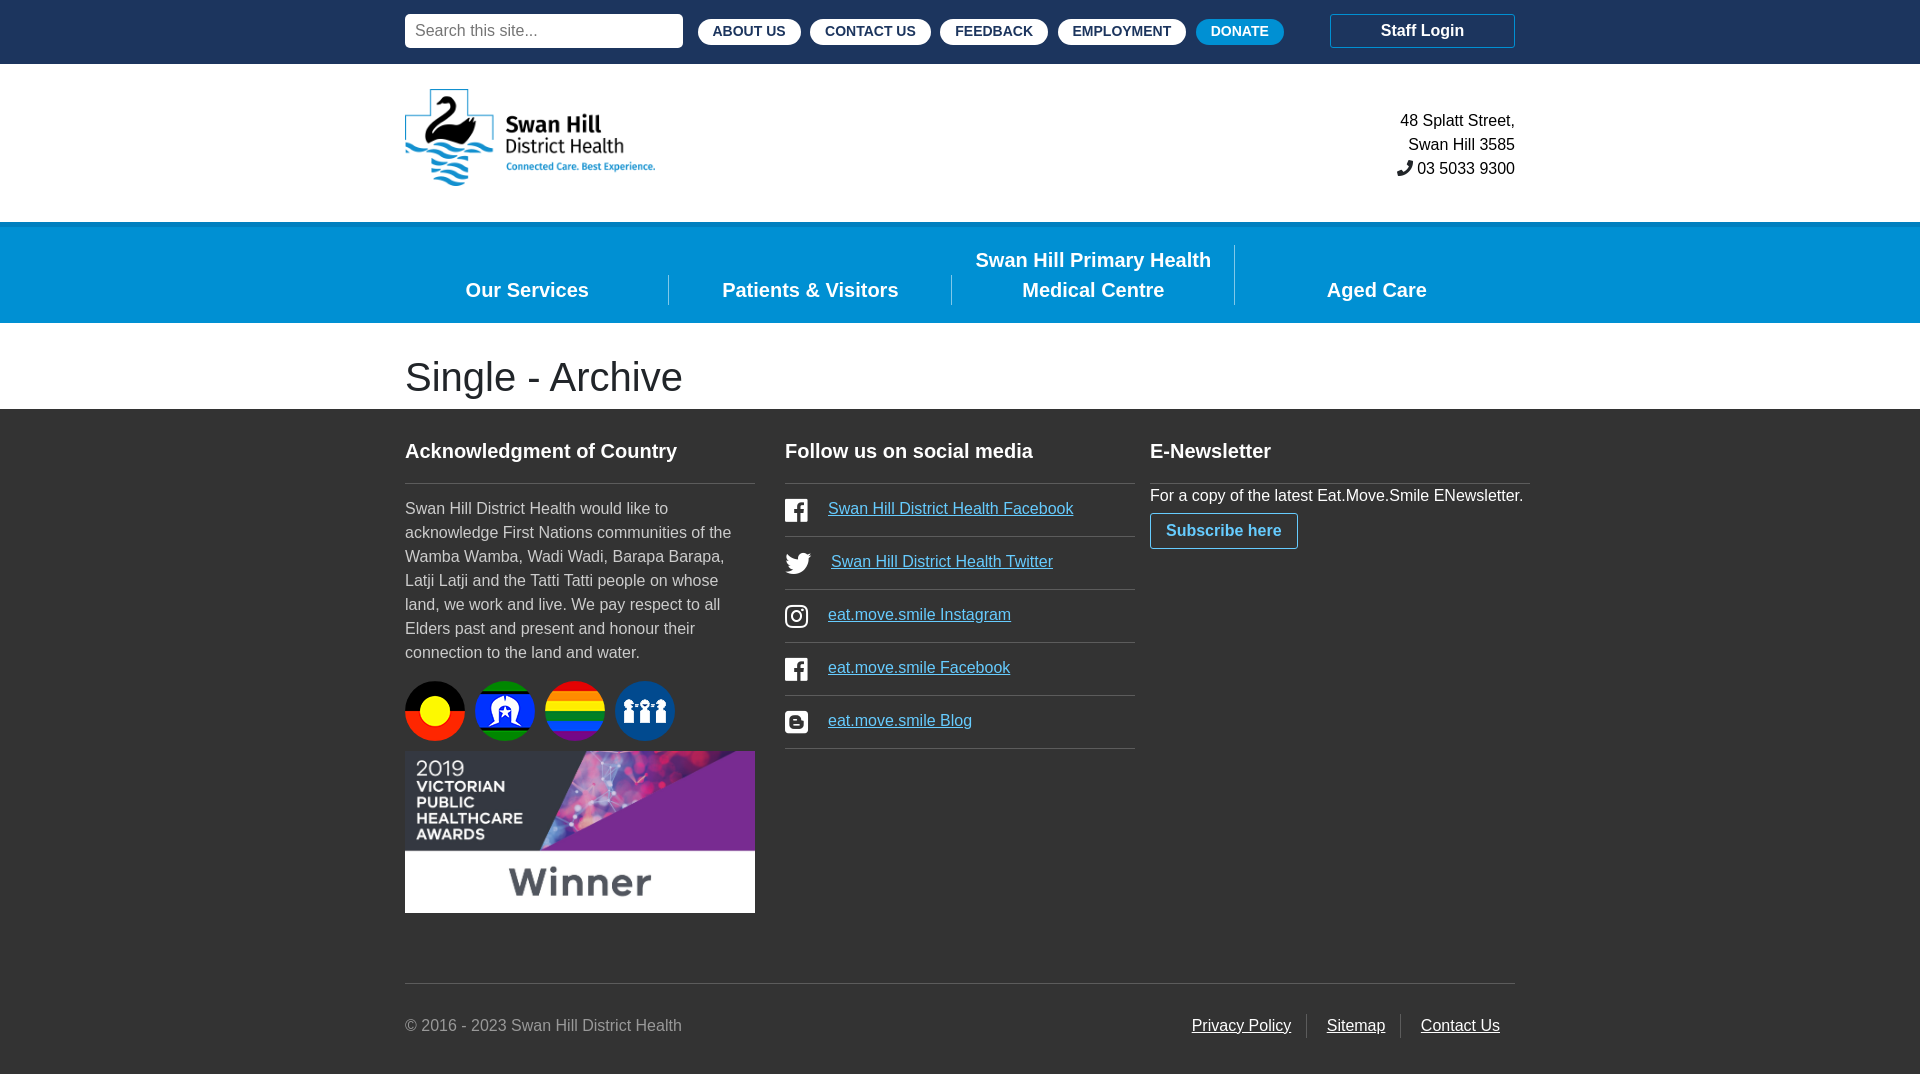  Describe the element at coordinates (1466, 169) in the screenshot. I see `03 5033 9300` at that location.